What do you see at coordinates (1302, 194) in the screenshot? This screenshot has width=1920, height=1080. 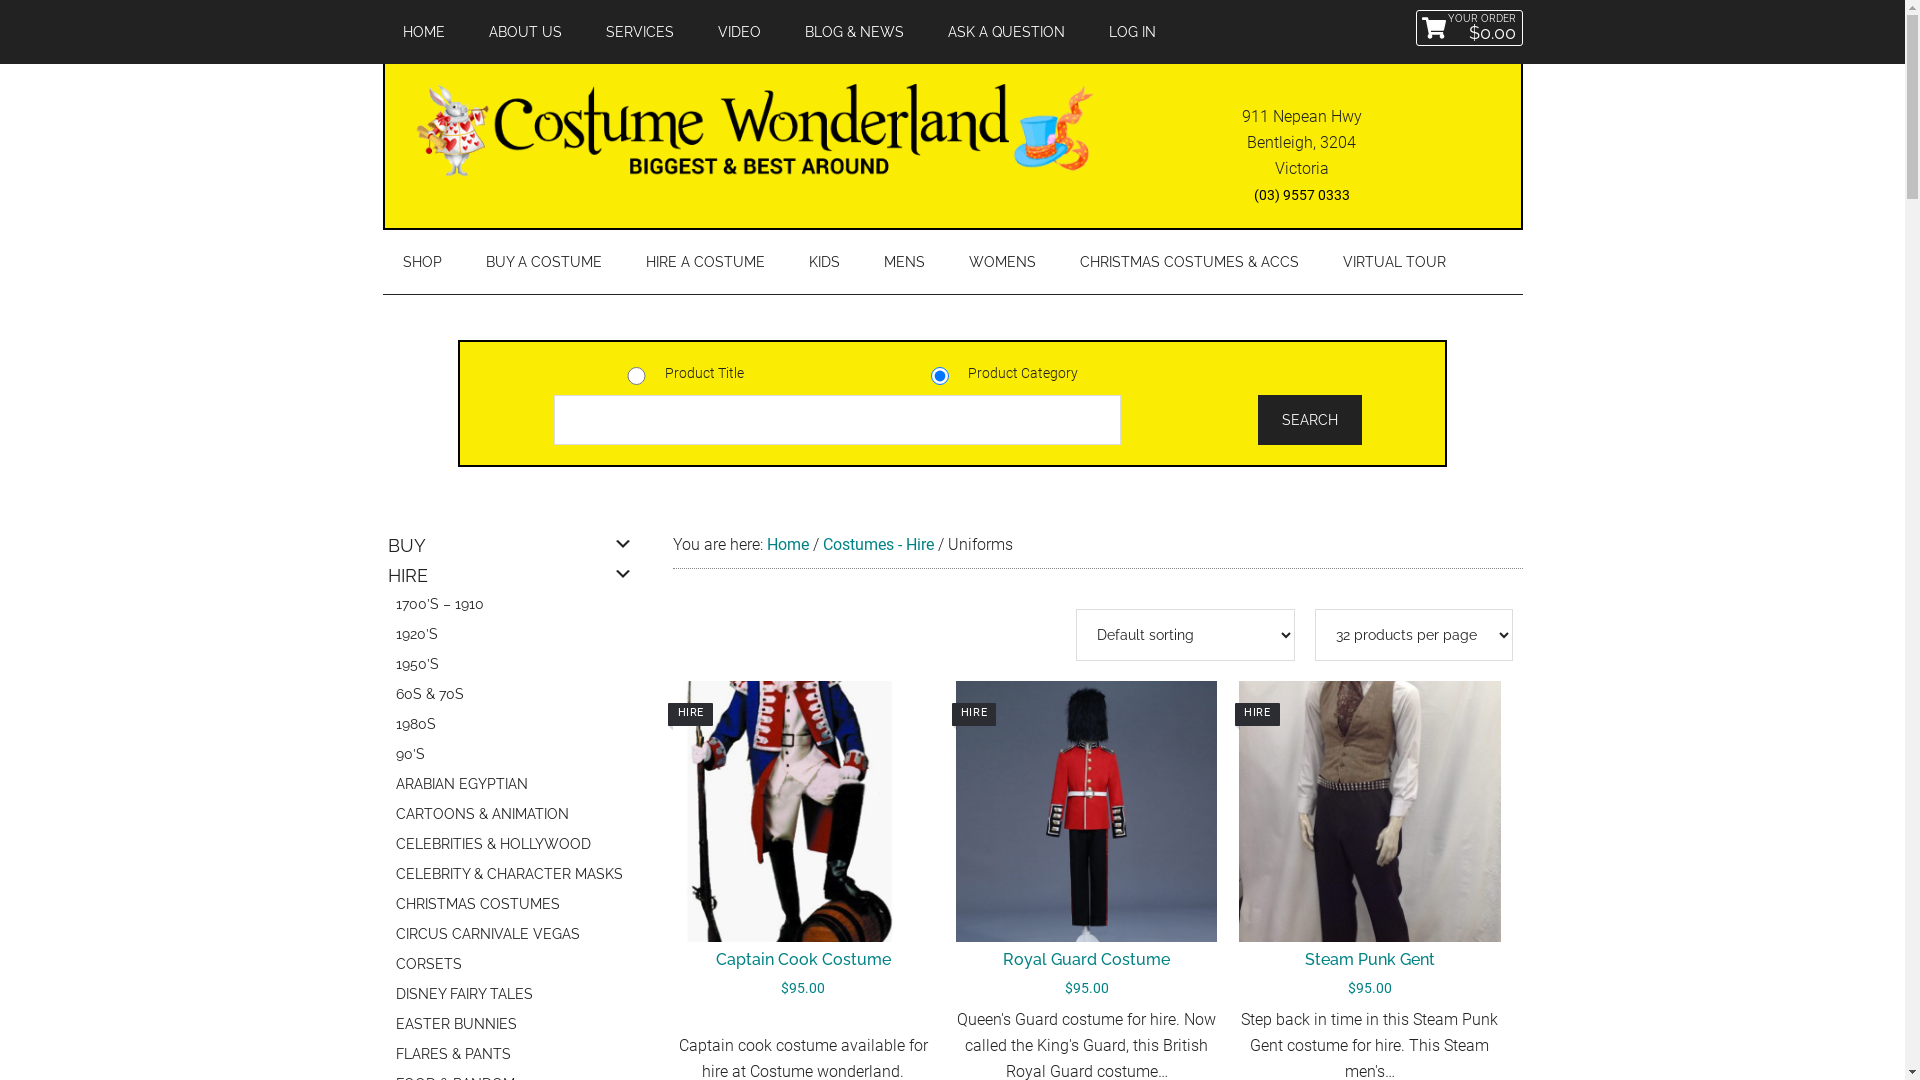 I see `(03) 9557 0333` at bounding box center [1302, 194].